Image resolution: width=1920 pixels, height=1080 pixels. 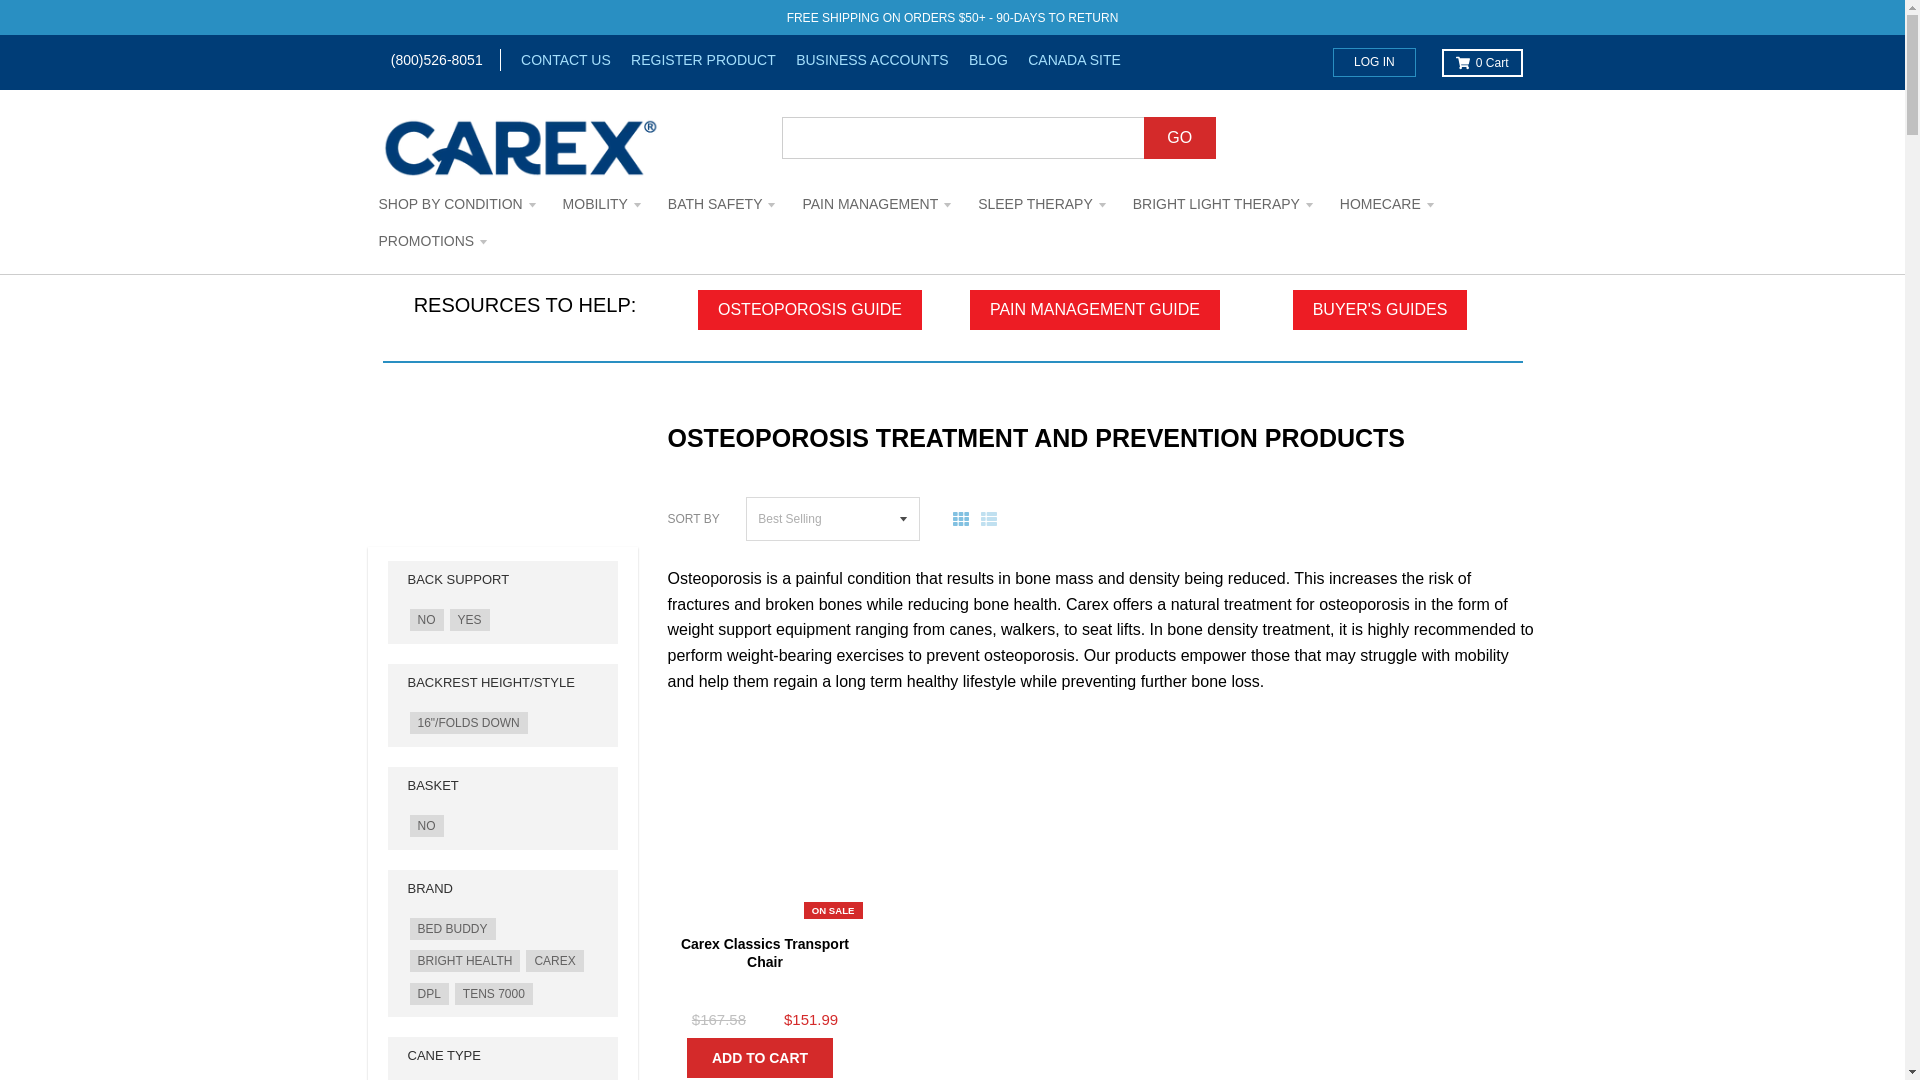 I want to click on LOG IN, so click(x=1374, y=62).